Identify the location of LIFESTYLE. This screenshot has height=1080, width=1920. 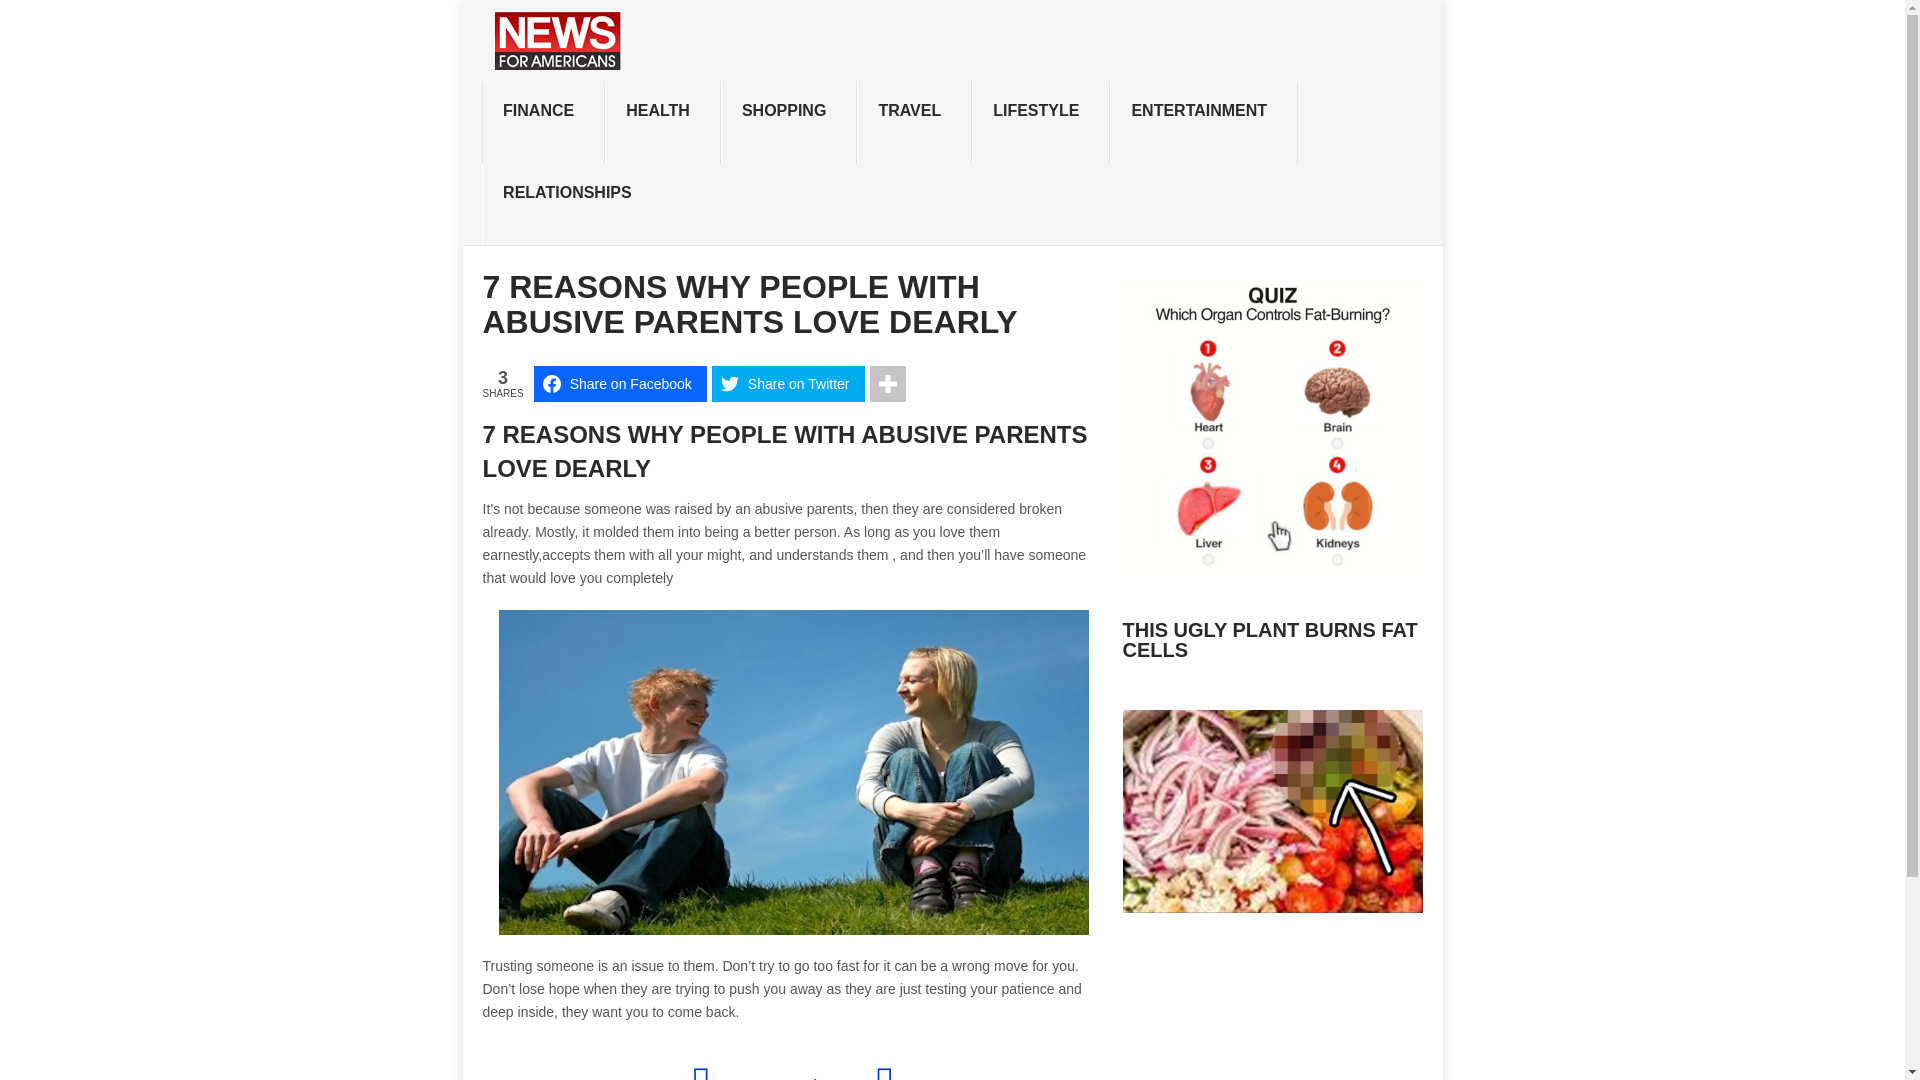
(1040, 123).